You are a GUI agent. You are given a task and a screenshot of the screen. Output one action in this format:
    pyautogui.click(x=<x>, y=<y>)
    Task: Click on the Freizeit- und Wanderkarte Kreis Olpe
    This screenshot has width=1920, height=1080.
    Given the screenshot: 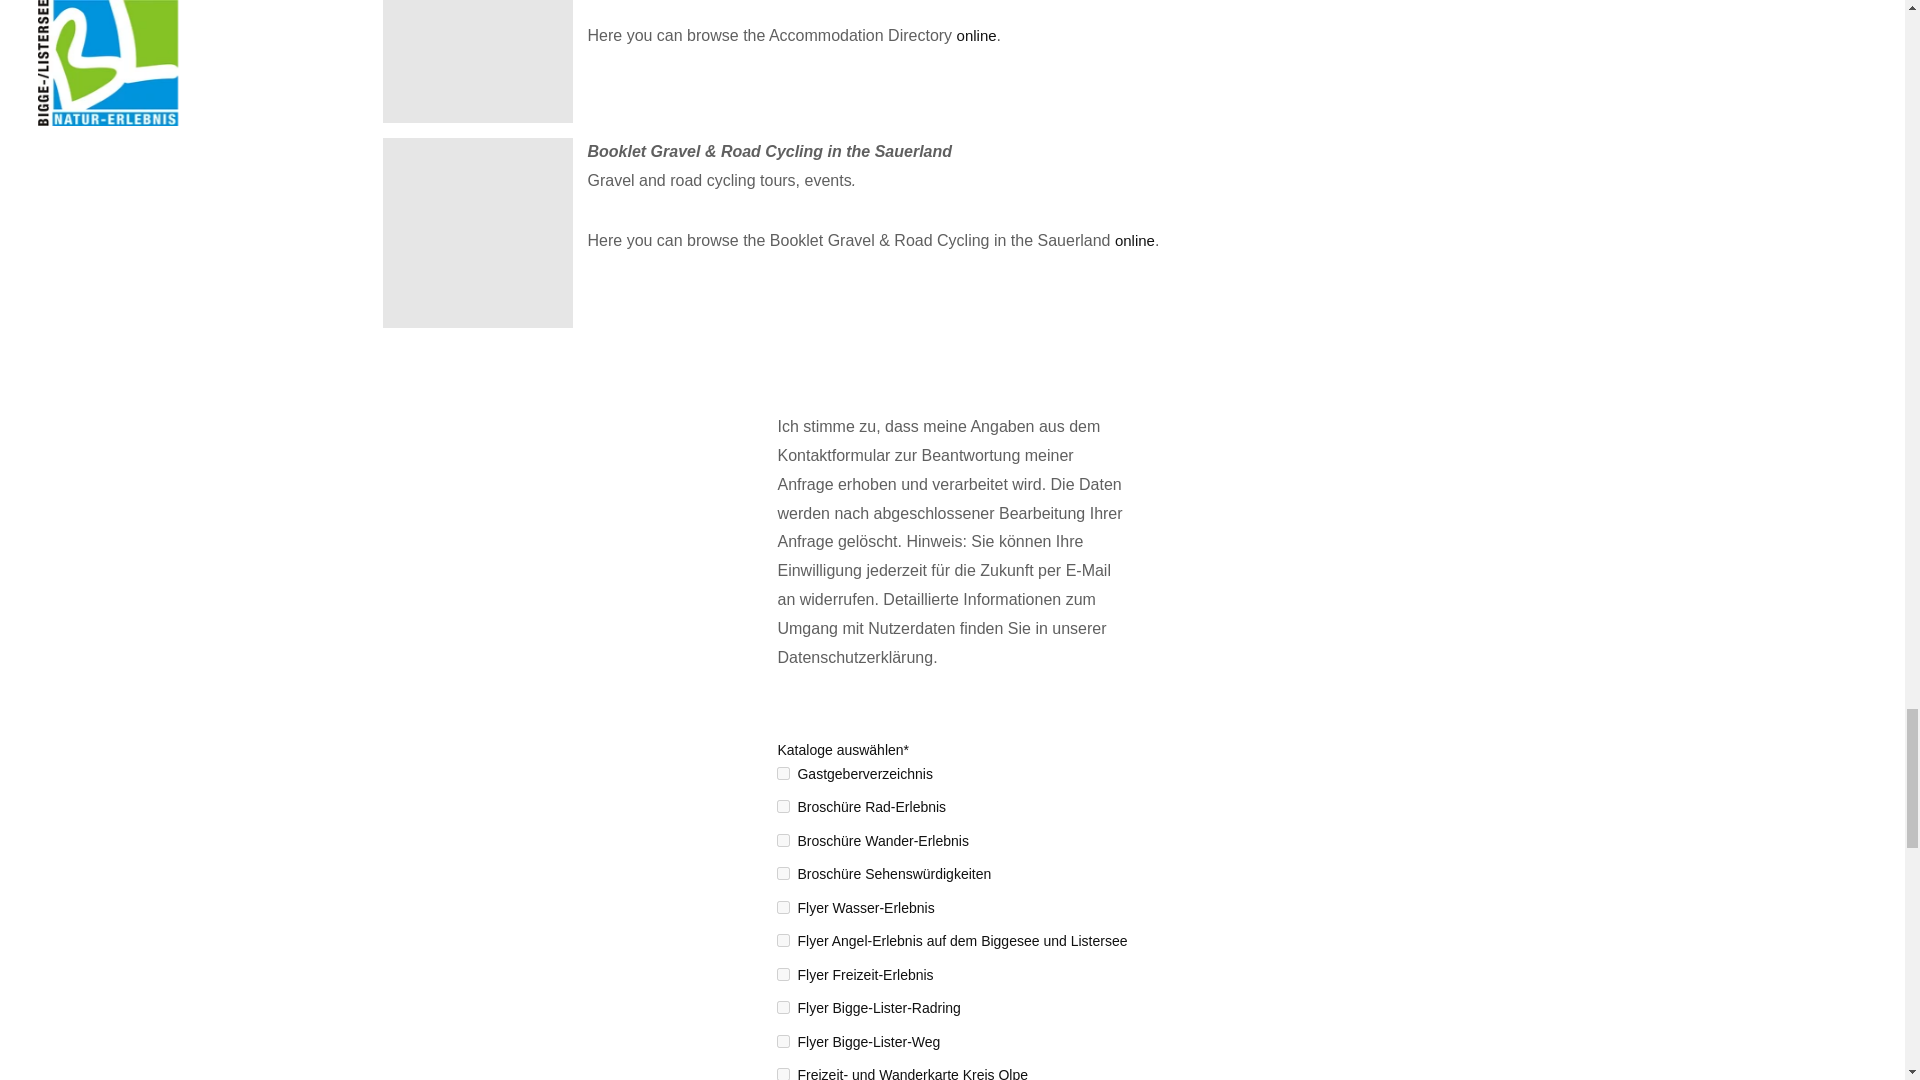 What is the action you would take?
    pyautogui.click(x=783, y=1074)
    